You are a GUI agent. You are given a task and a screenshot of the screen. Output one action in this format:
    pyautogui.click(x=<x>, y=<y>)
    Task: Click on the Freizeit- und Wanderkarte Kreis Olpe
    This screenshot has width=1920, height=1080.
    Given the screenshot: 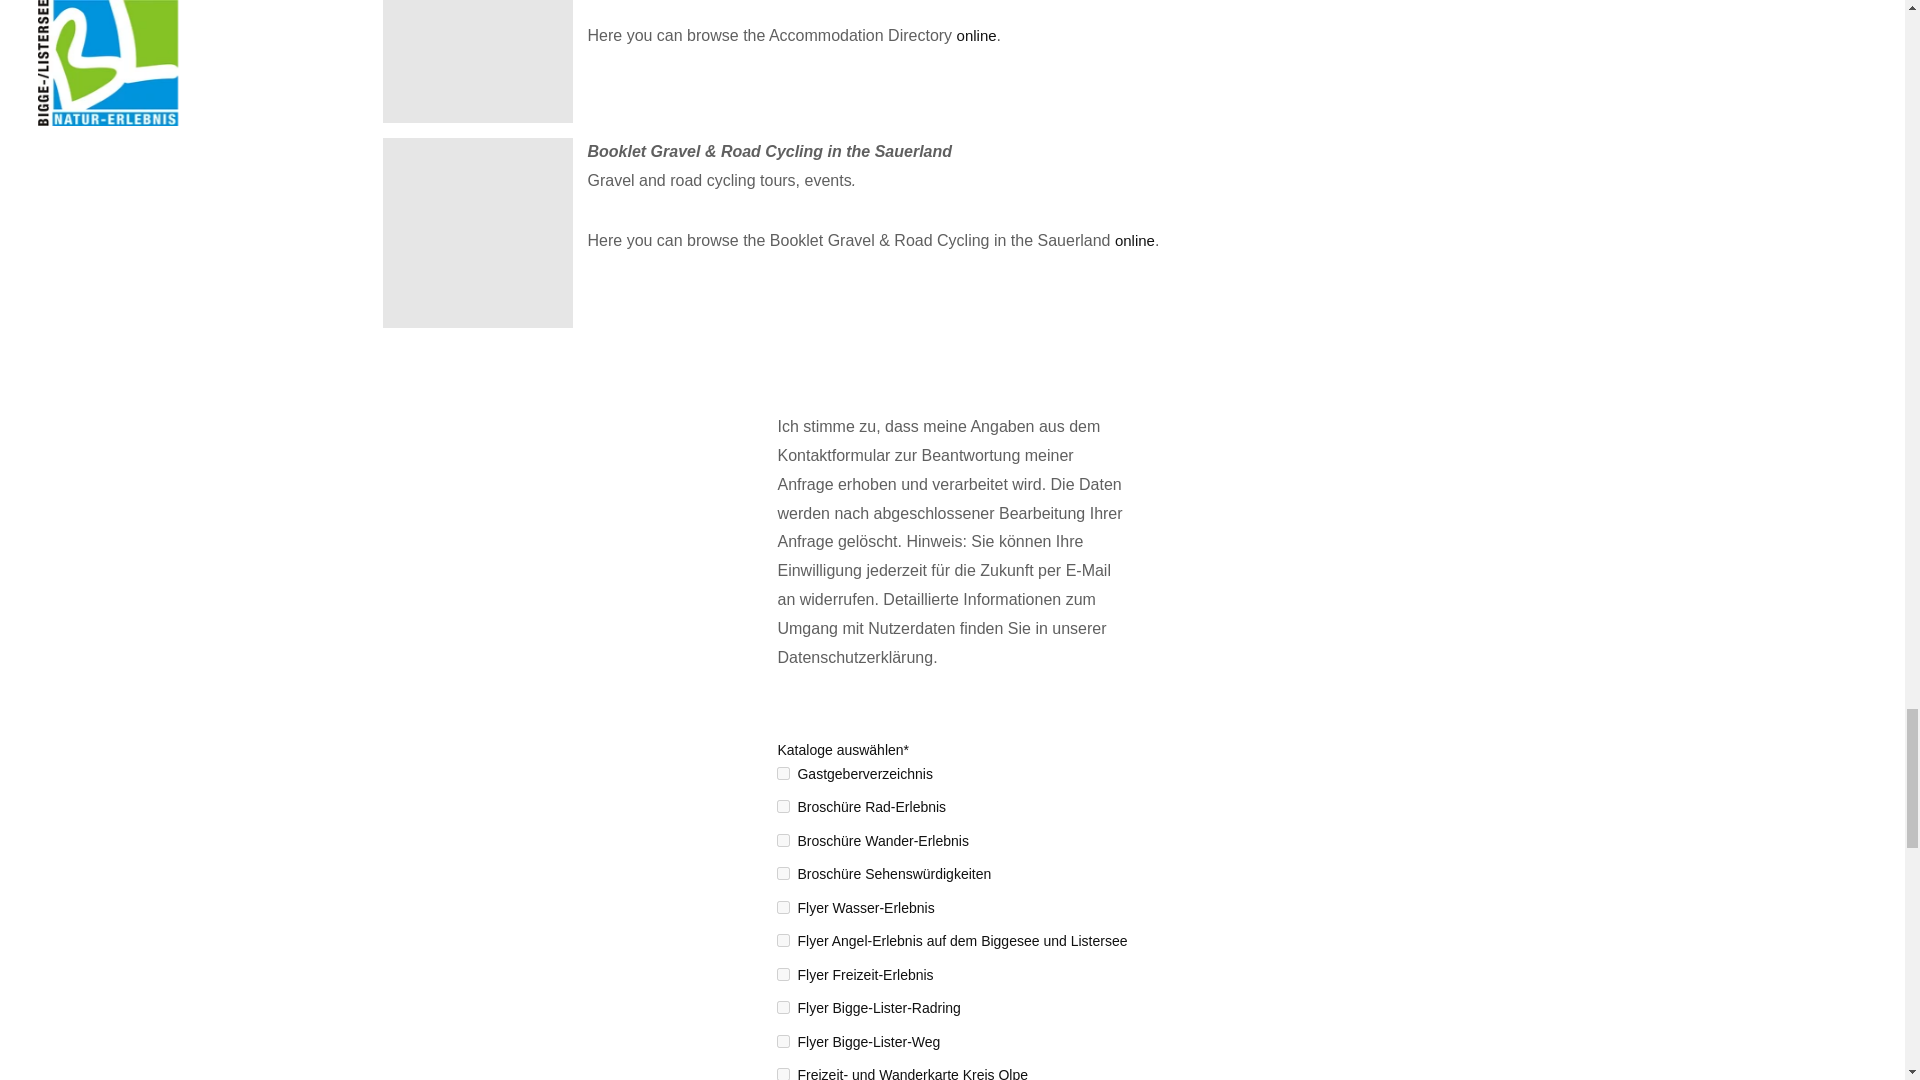 What is the action you would take?
    pyautogui.click(x=783, y=1074)
    